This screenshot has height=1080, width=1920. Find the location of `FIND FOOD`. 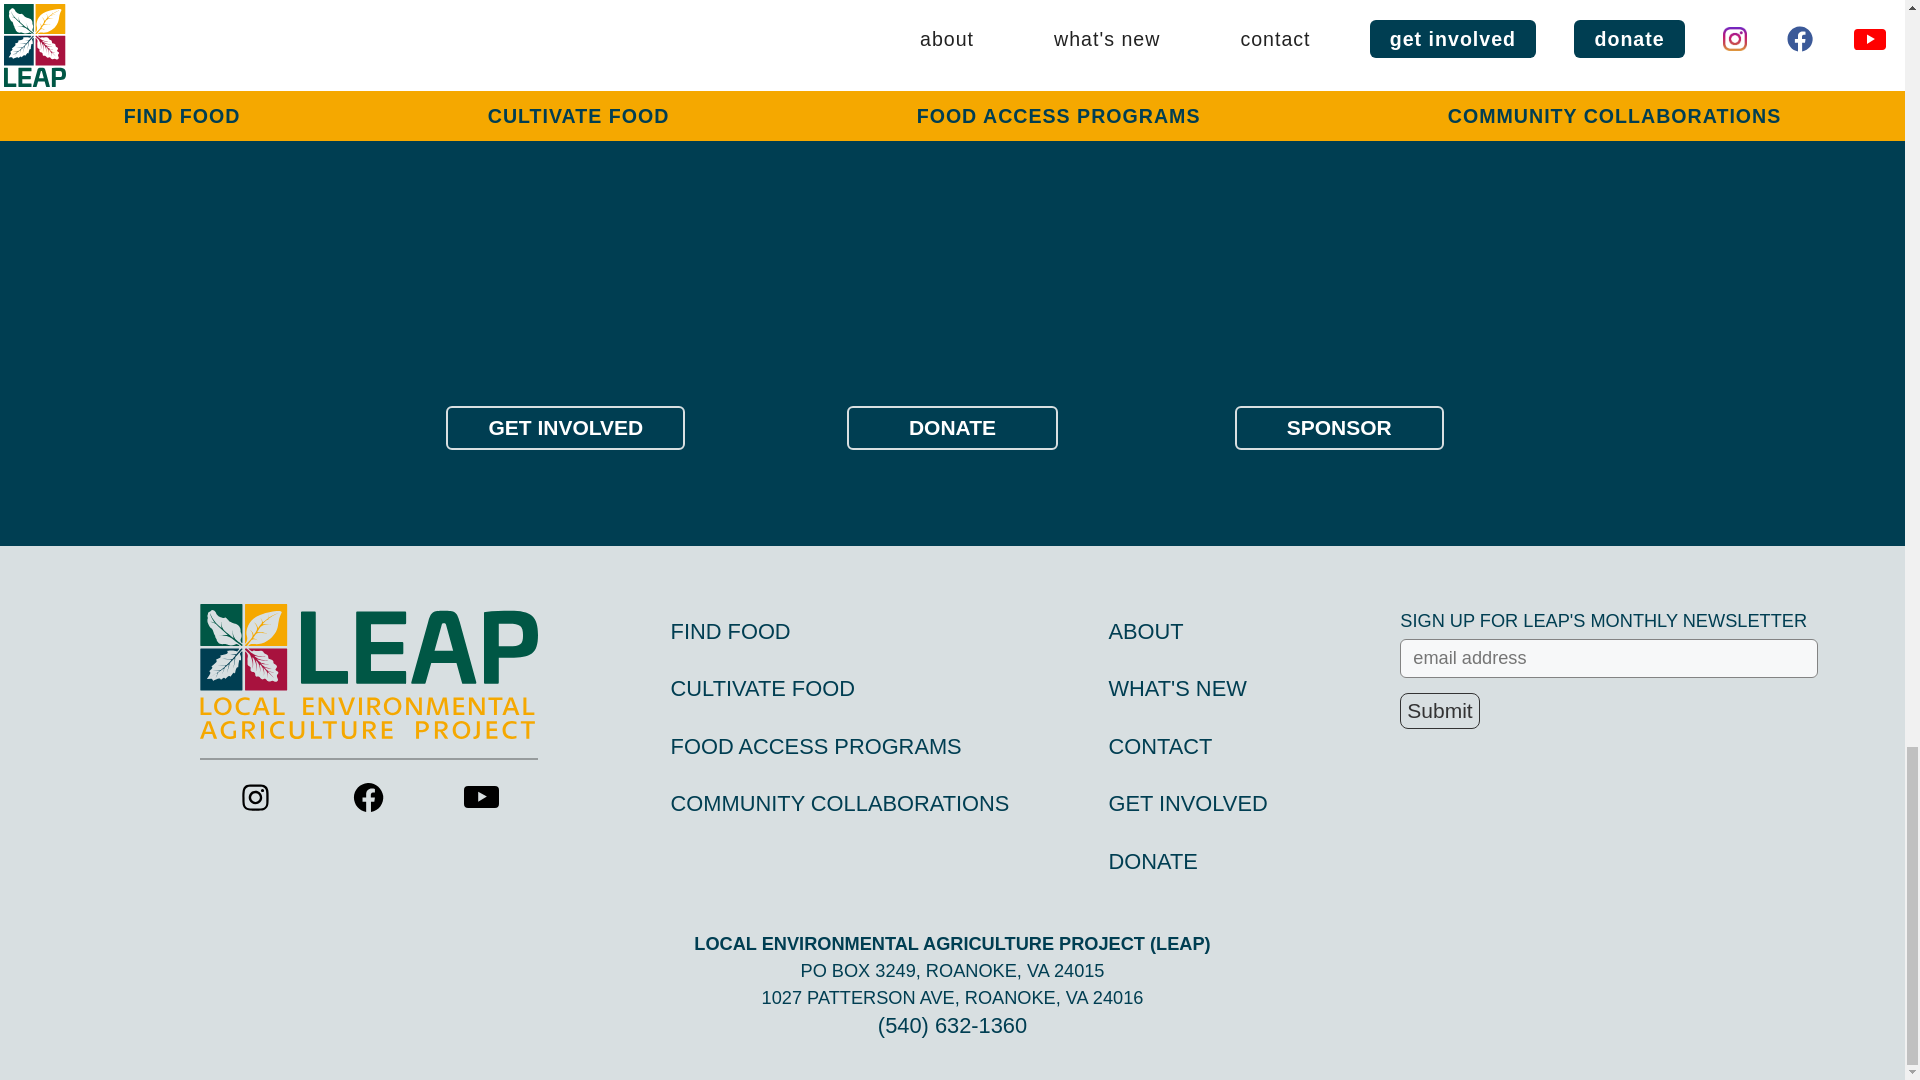

FIND FOOD is located at coordinates (730, 630).